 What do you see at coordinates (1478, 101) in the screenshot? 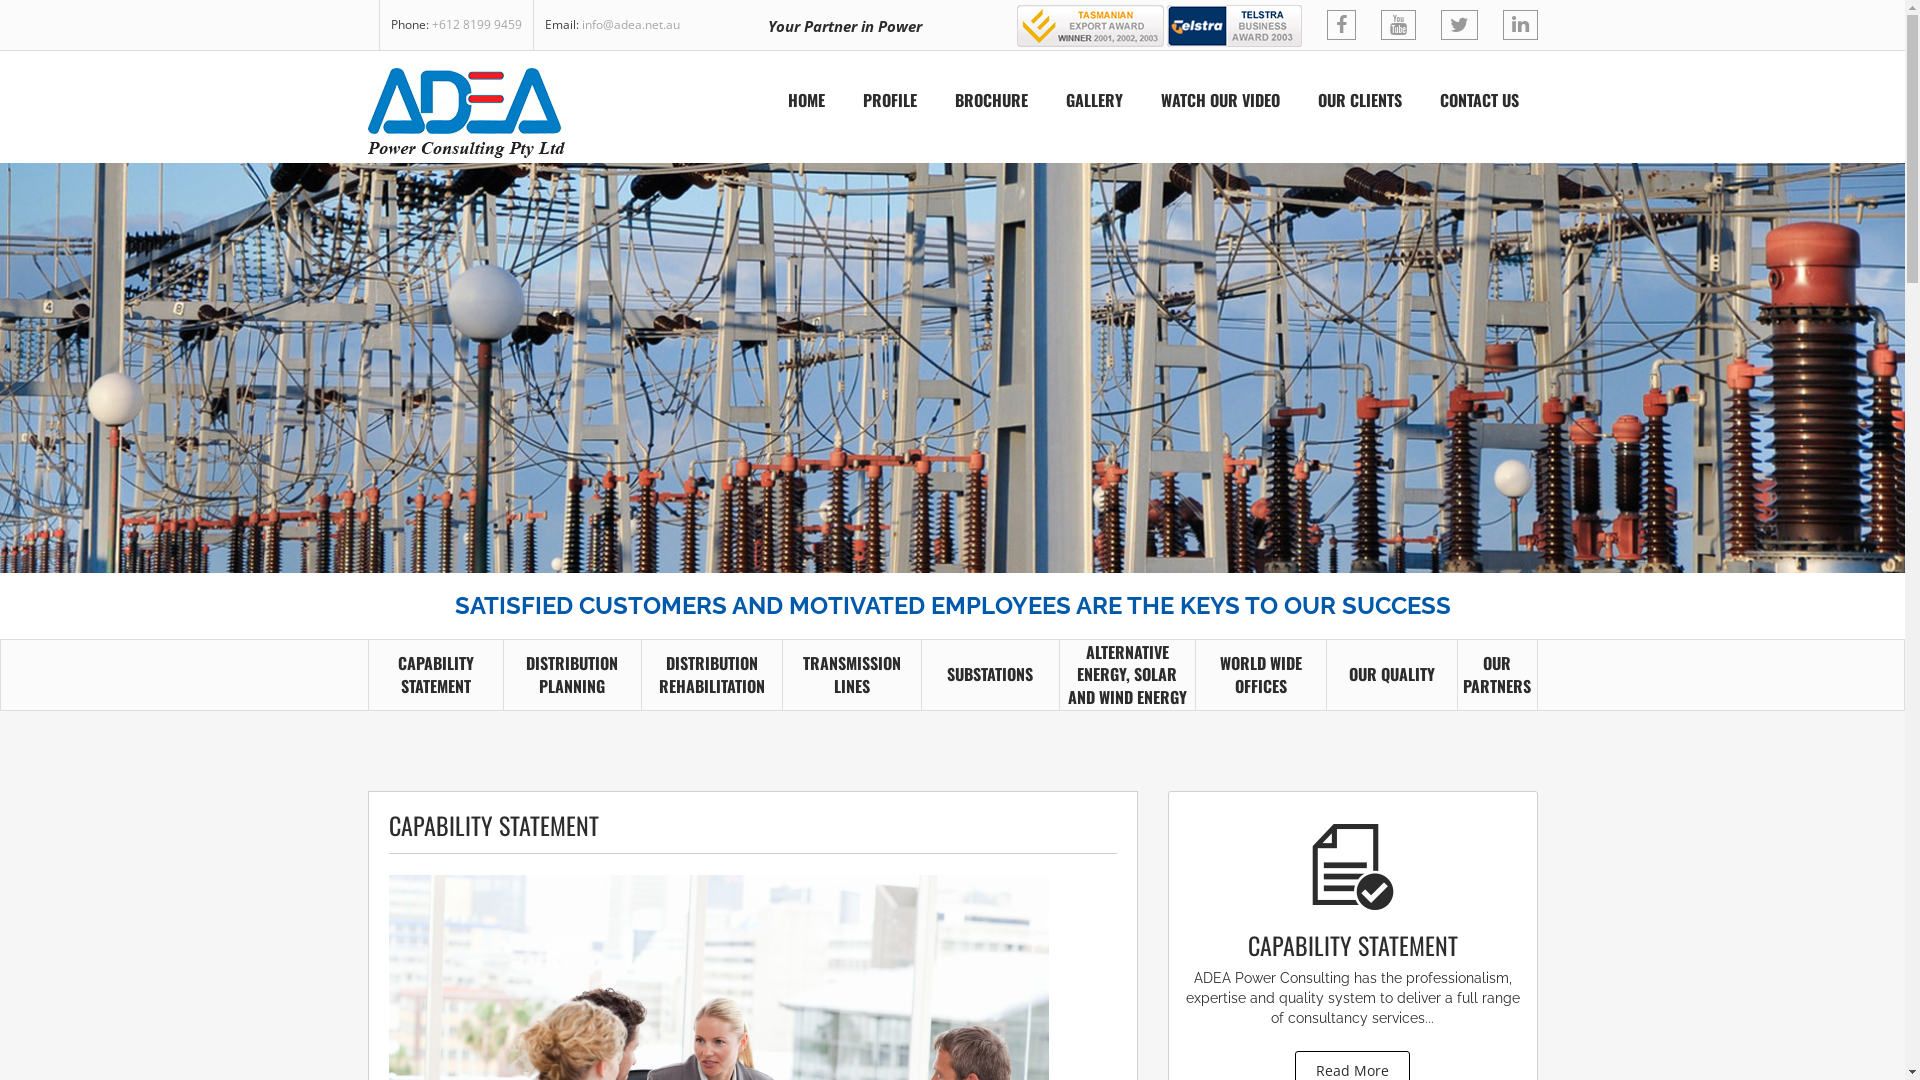
I see `CONTACT US` at bounding box center [1478, 101].